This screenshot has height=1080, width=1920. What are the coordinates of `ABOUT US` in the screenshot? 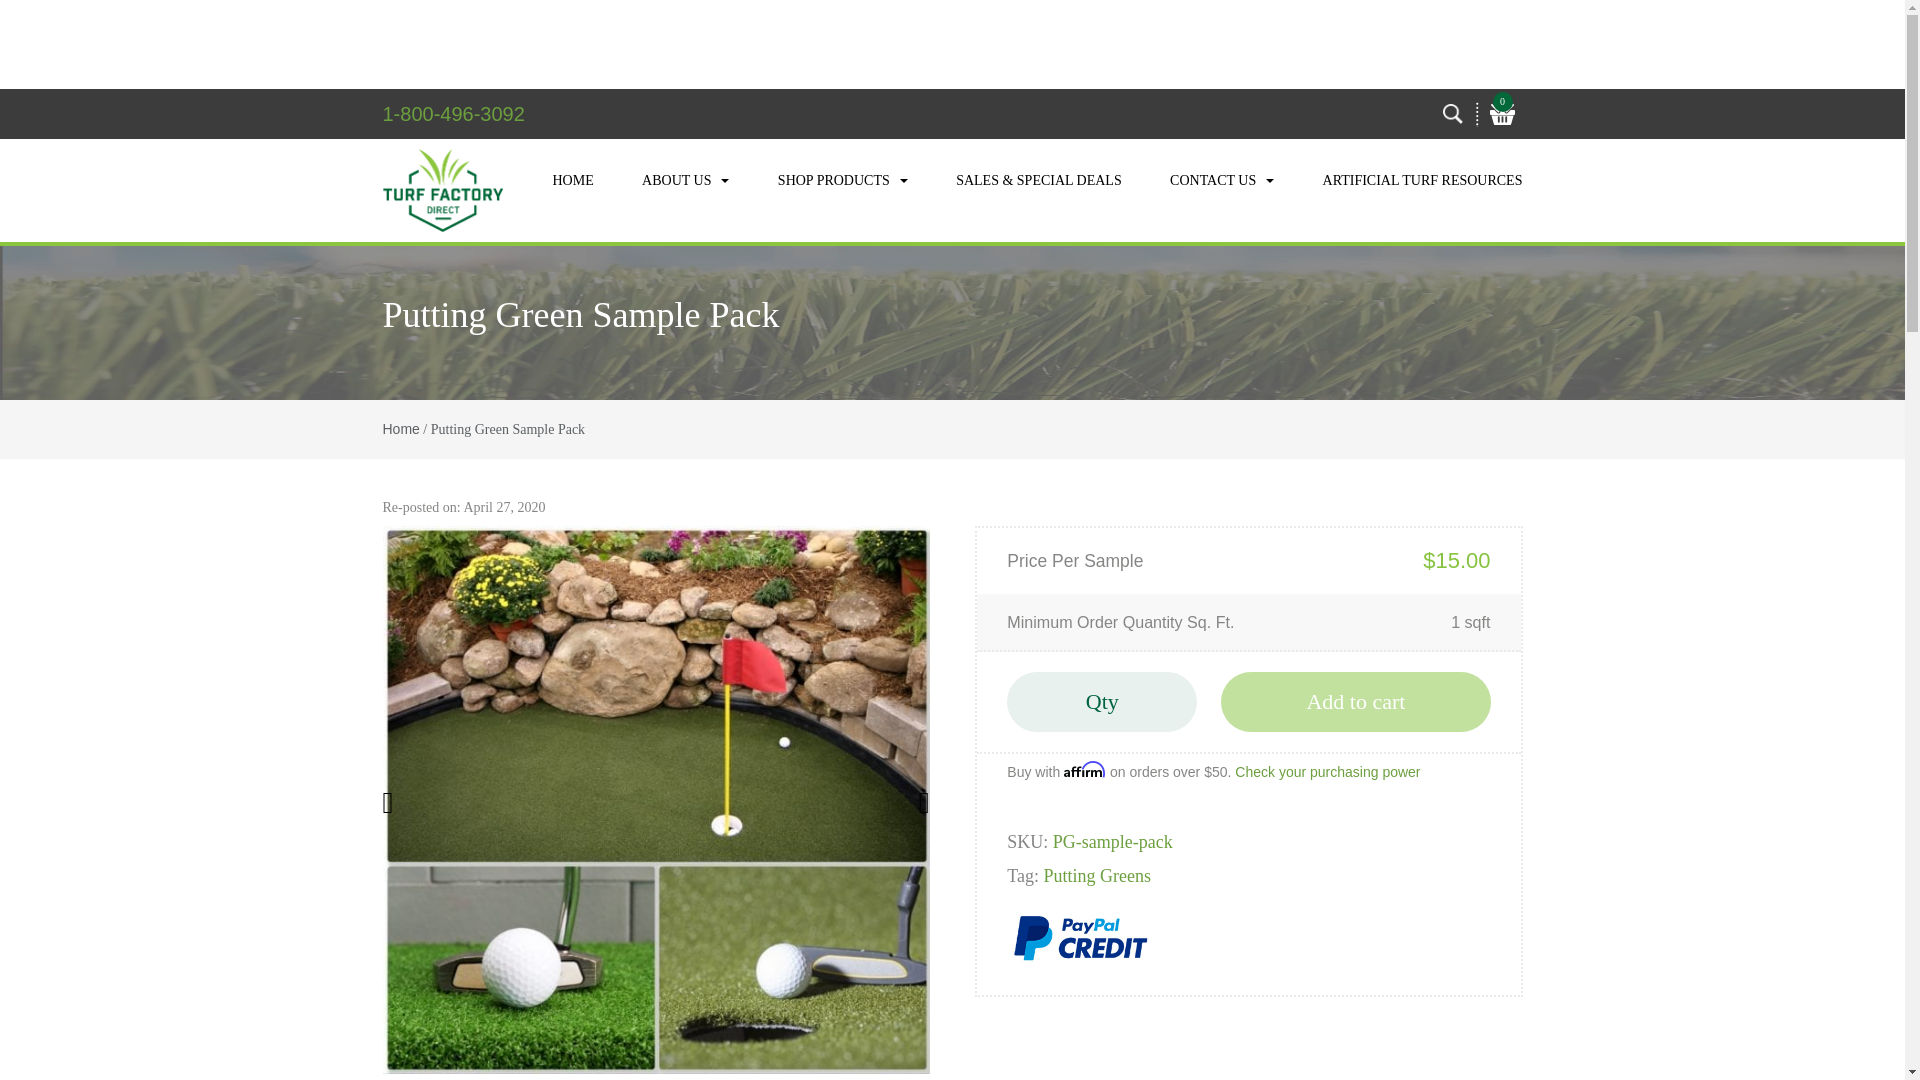 It's located at (685, 180).